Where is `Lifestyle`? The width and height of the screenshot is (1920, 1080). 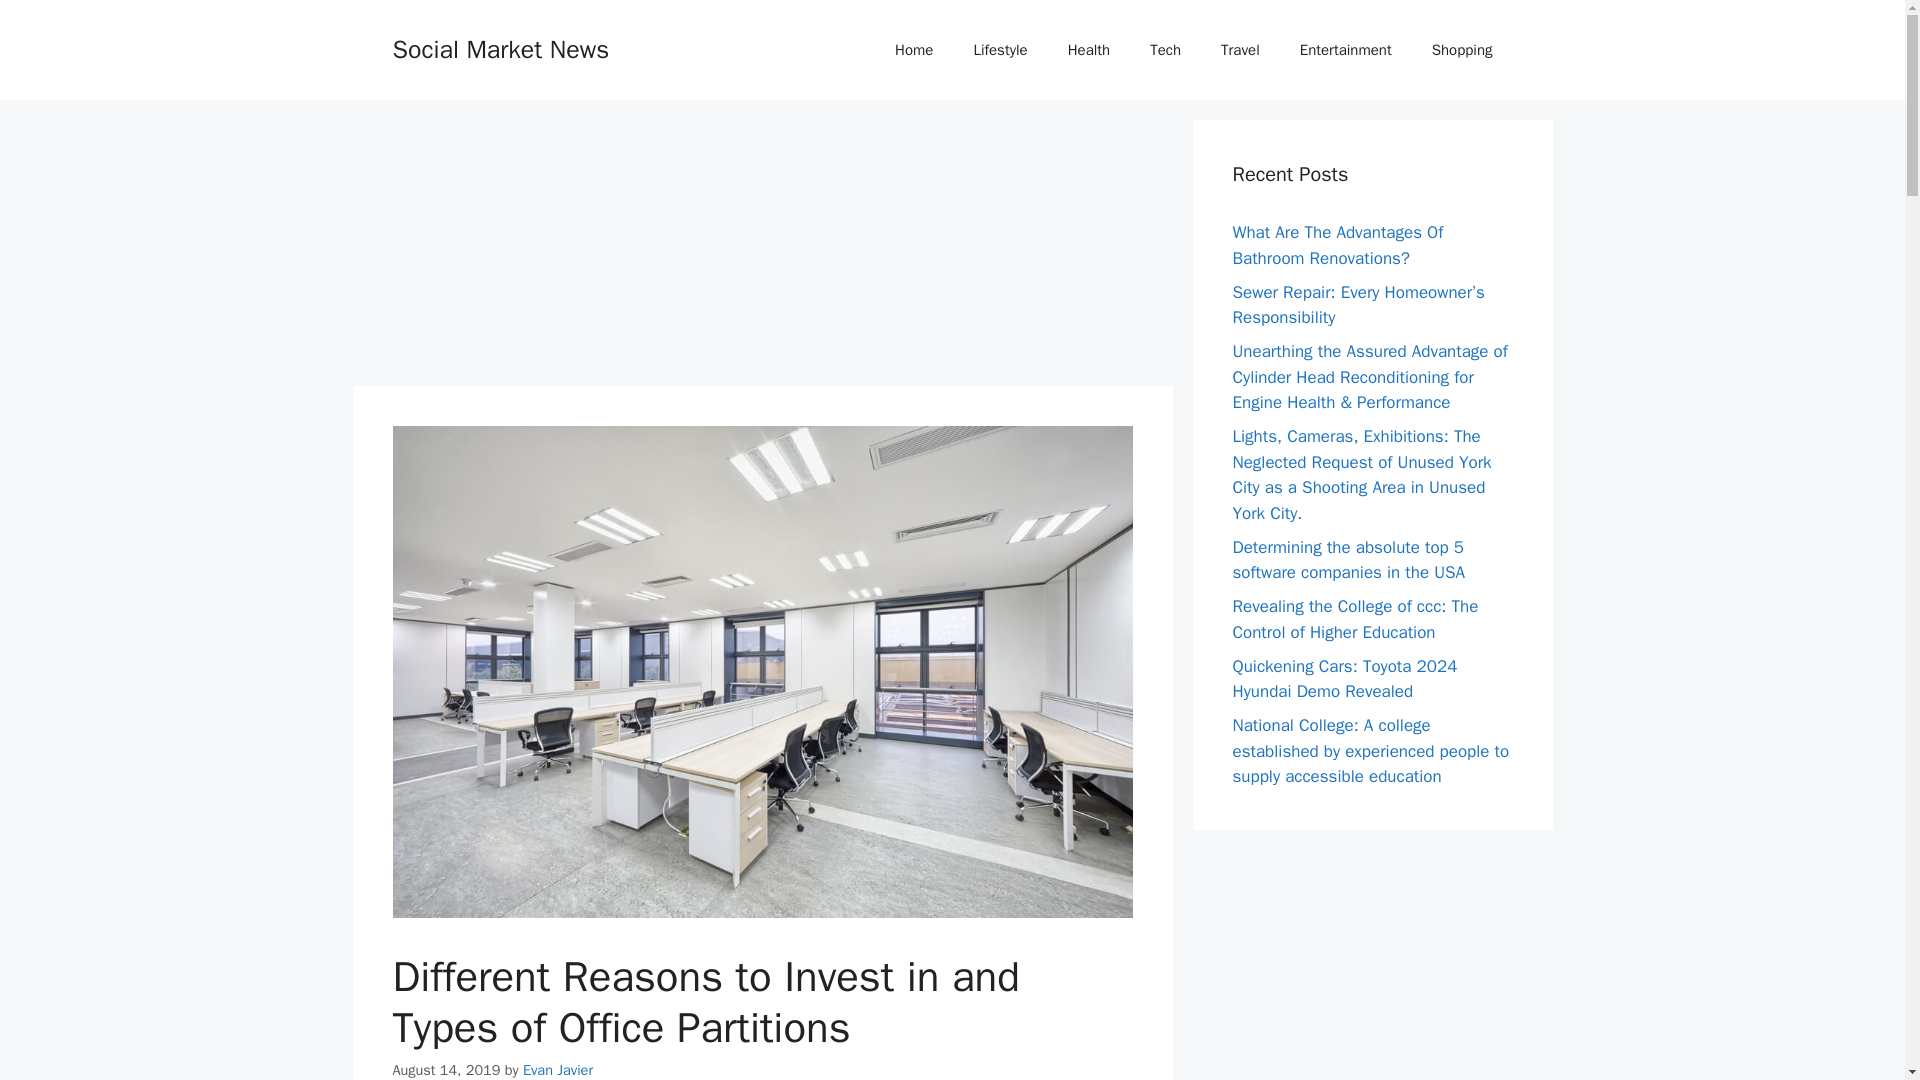 Lifestyle is located at coordinates (999, 50).